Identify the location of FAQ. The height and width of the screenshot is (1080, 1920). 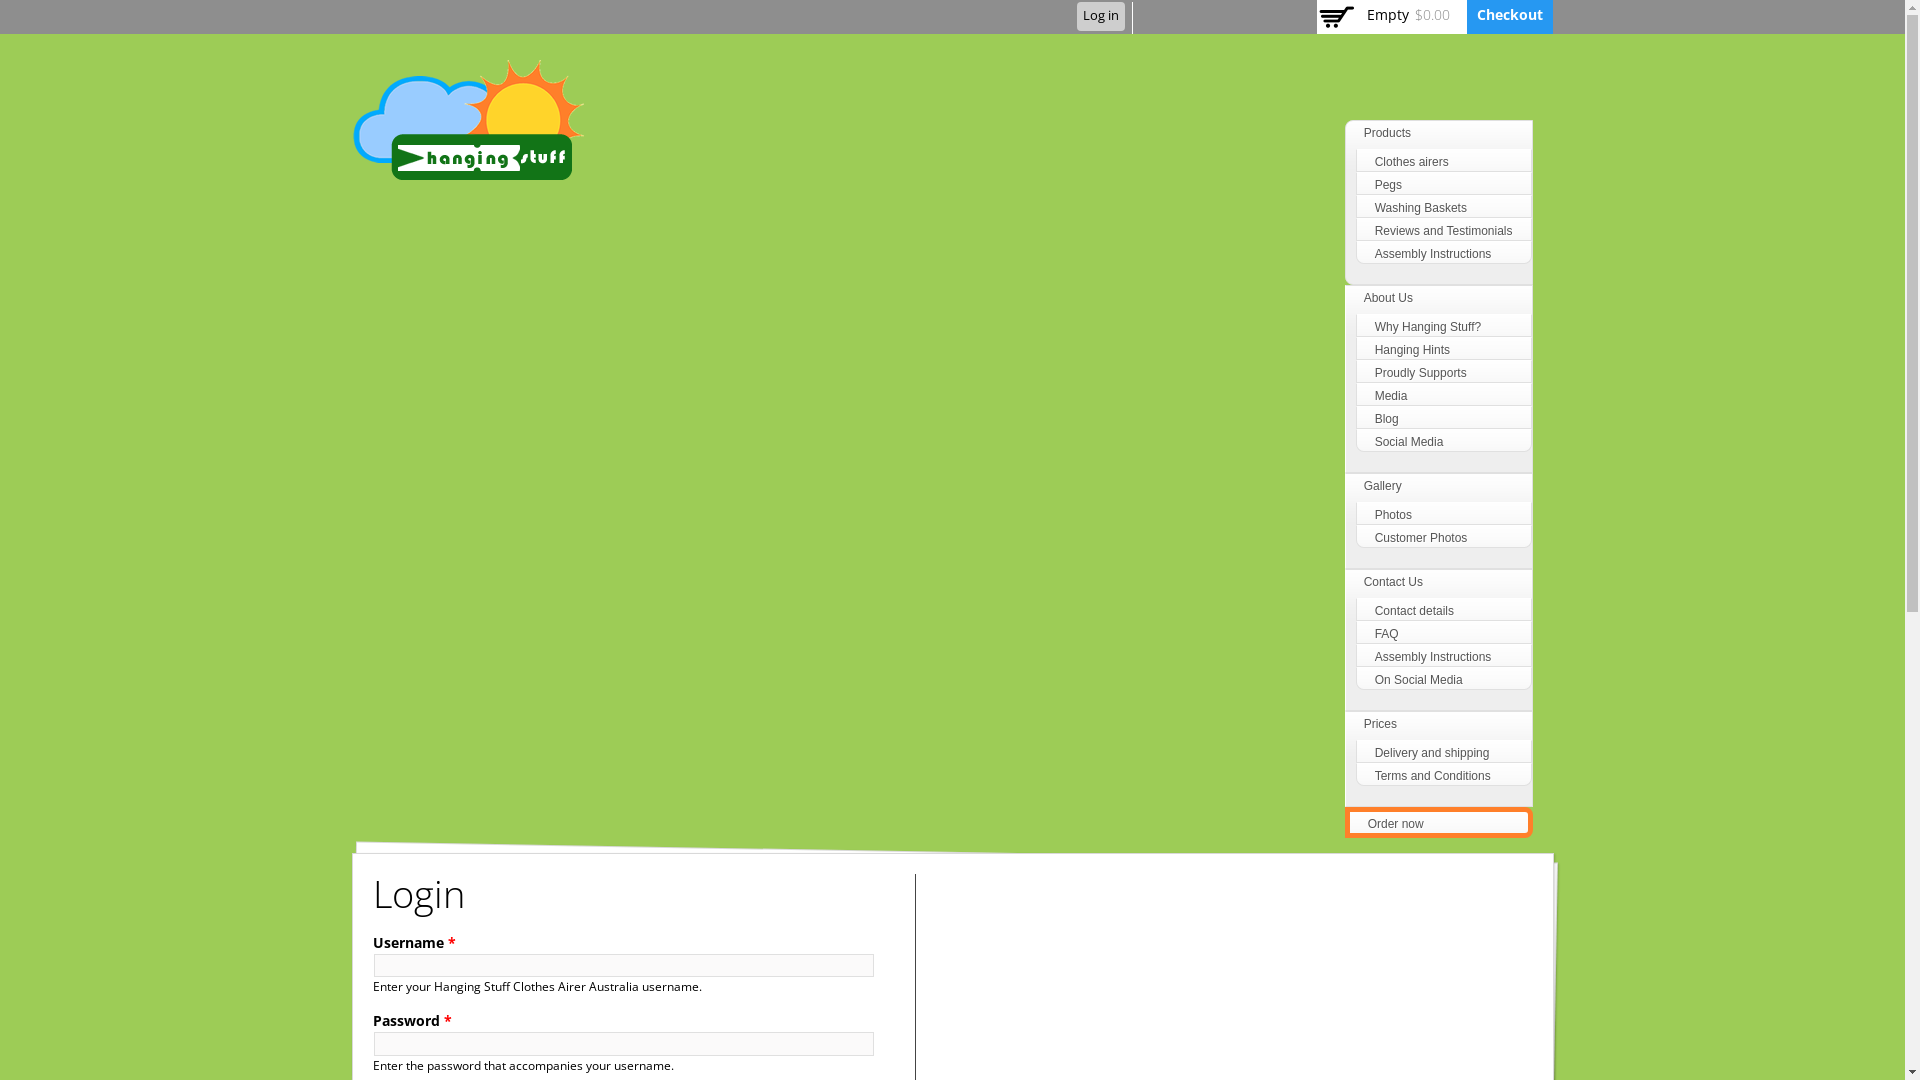
(1387, 634).